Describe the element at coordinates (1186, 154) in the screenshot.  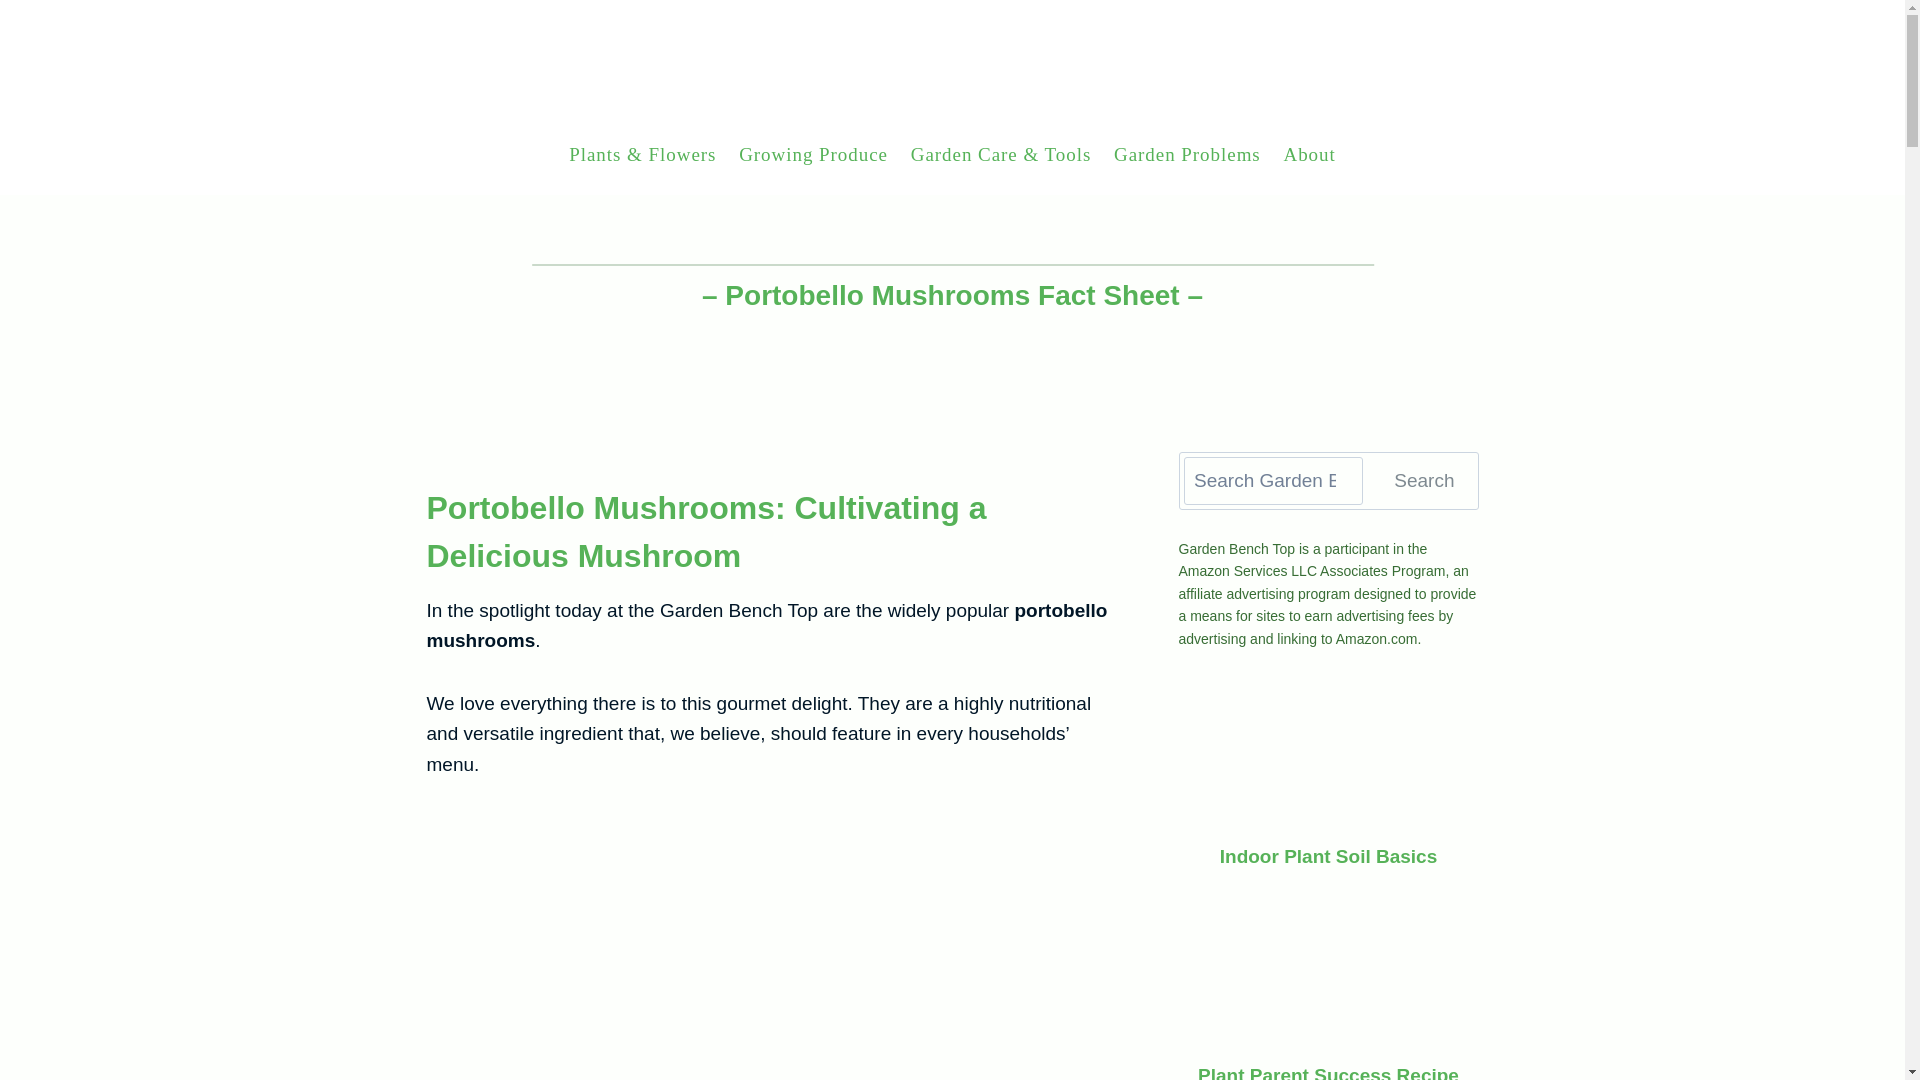
I see `Garden Problems` at that location.